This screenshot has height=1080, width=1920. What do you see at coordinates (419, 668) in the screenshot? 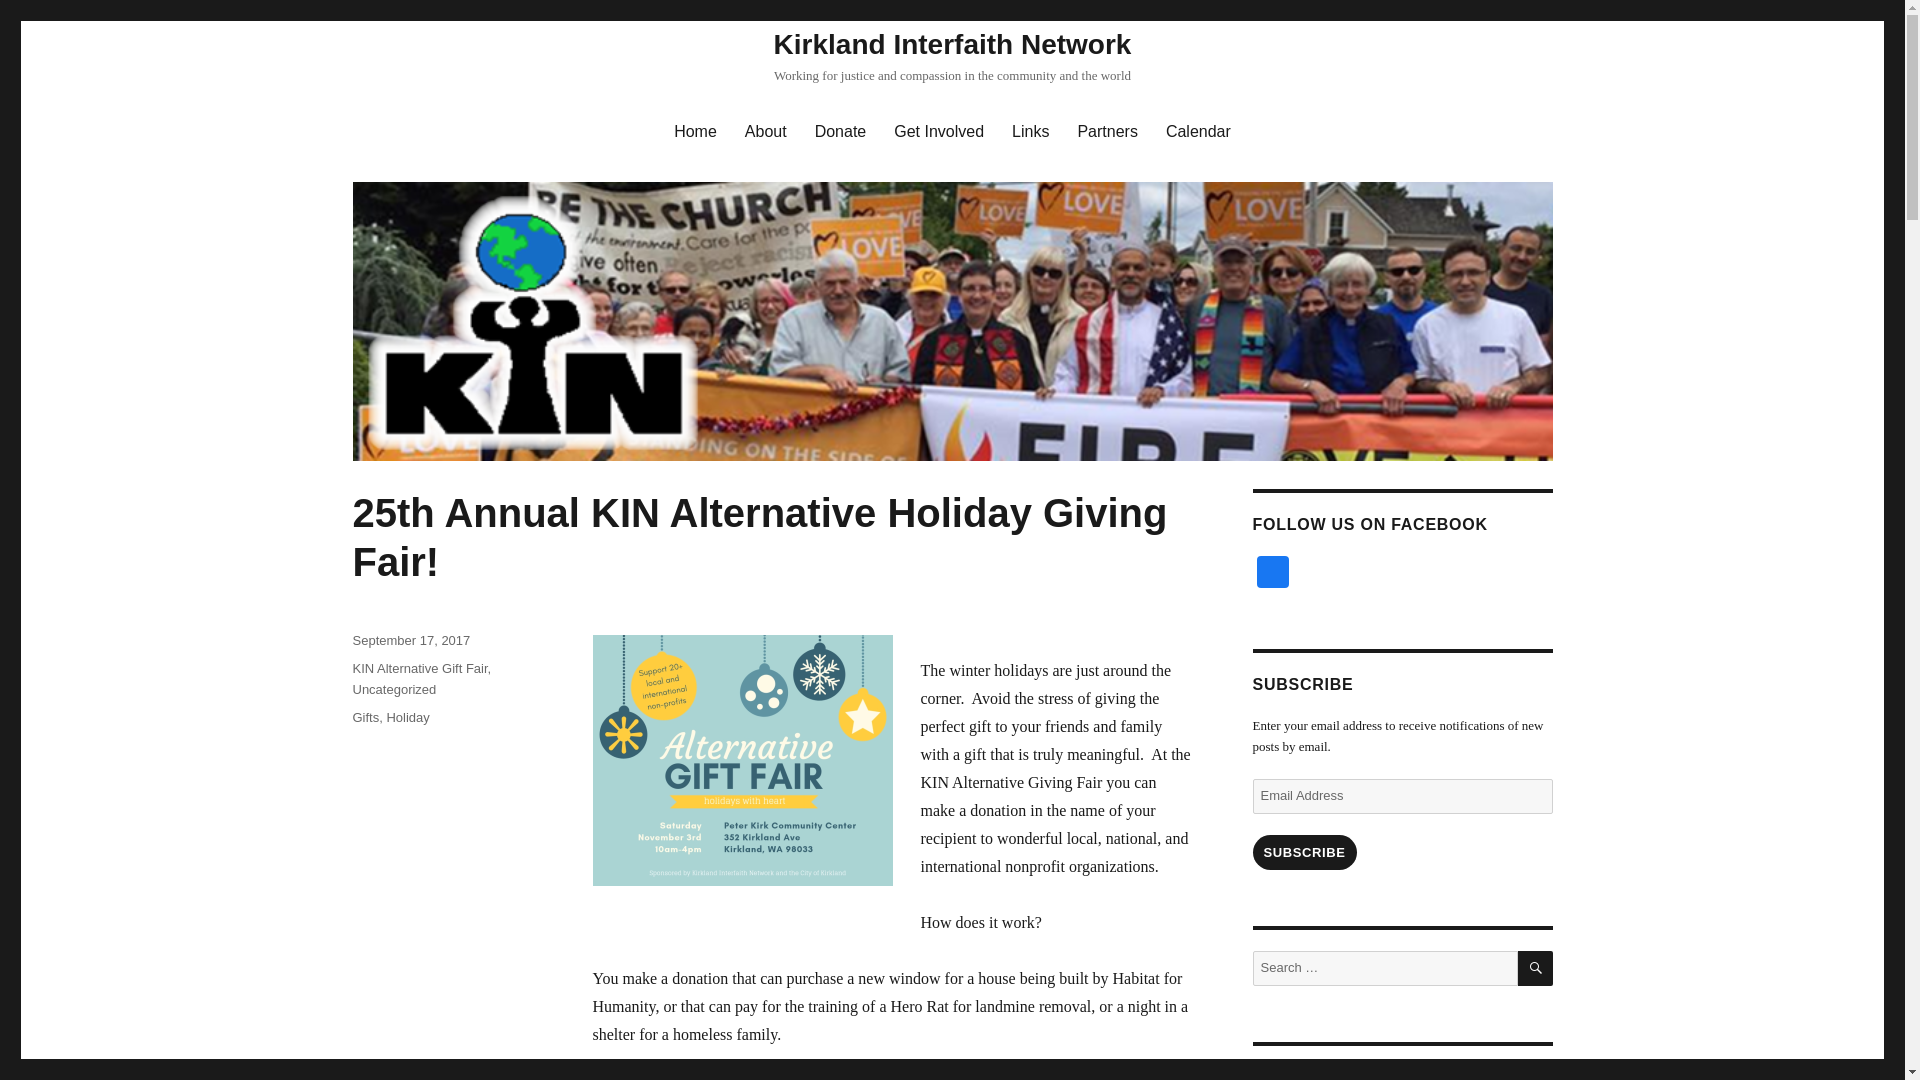
I see `KIN Alternative Gift Fair` at bounding box center [419, 668].